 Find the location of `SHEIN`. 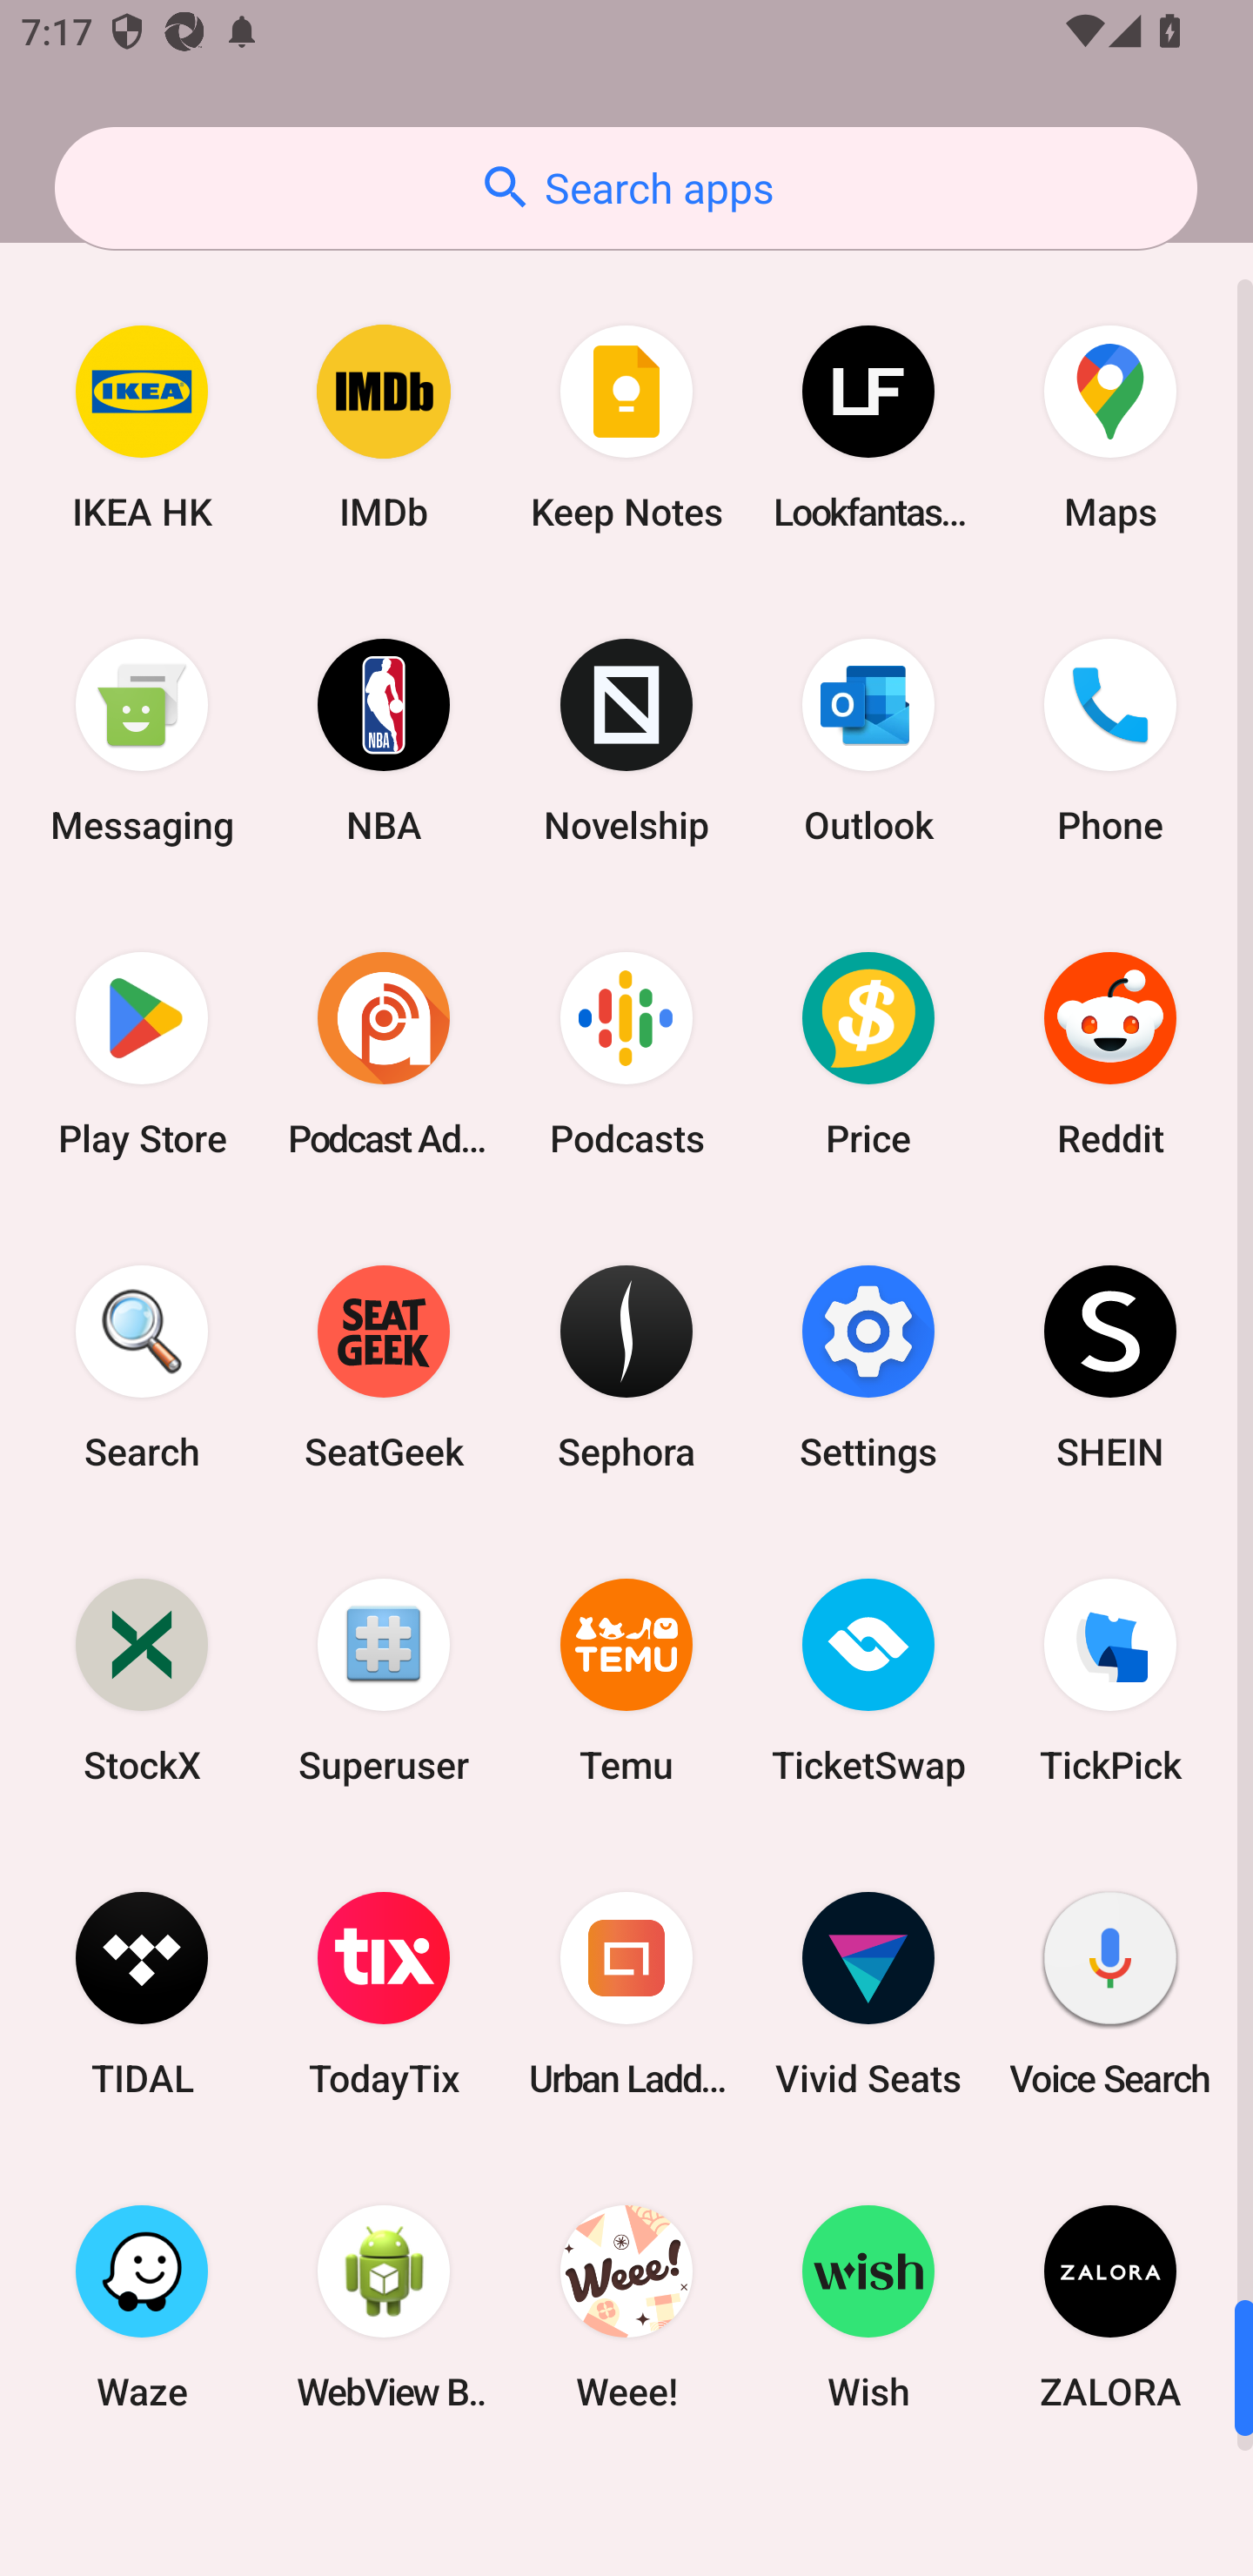

SHEIN is located at coordinates (1110, 1368).